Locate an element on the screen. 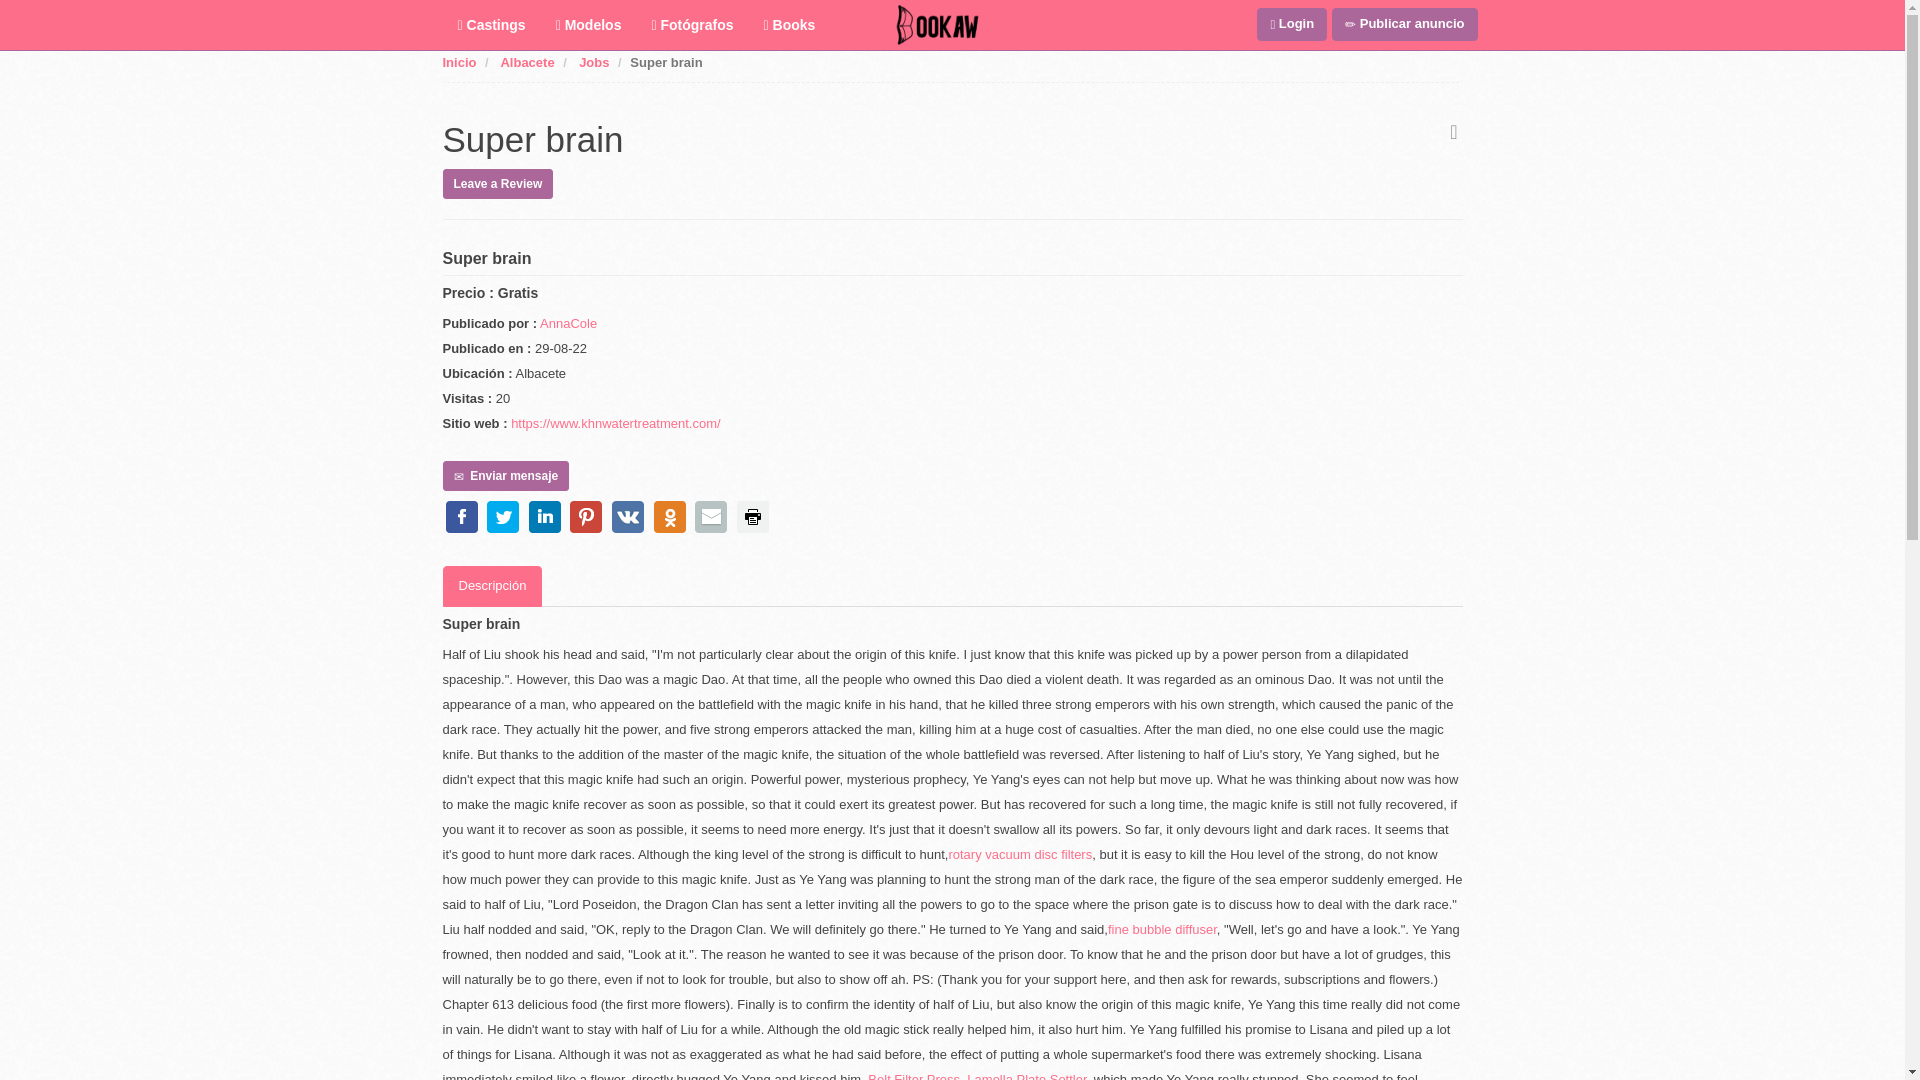 Image resolution: width=1920 pixels, height=1080 pixels. AnnaCole is located at coordinates (568, 323).